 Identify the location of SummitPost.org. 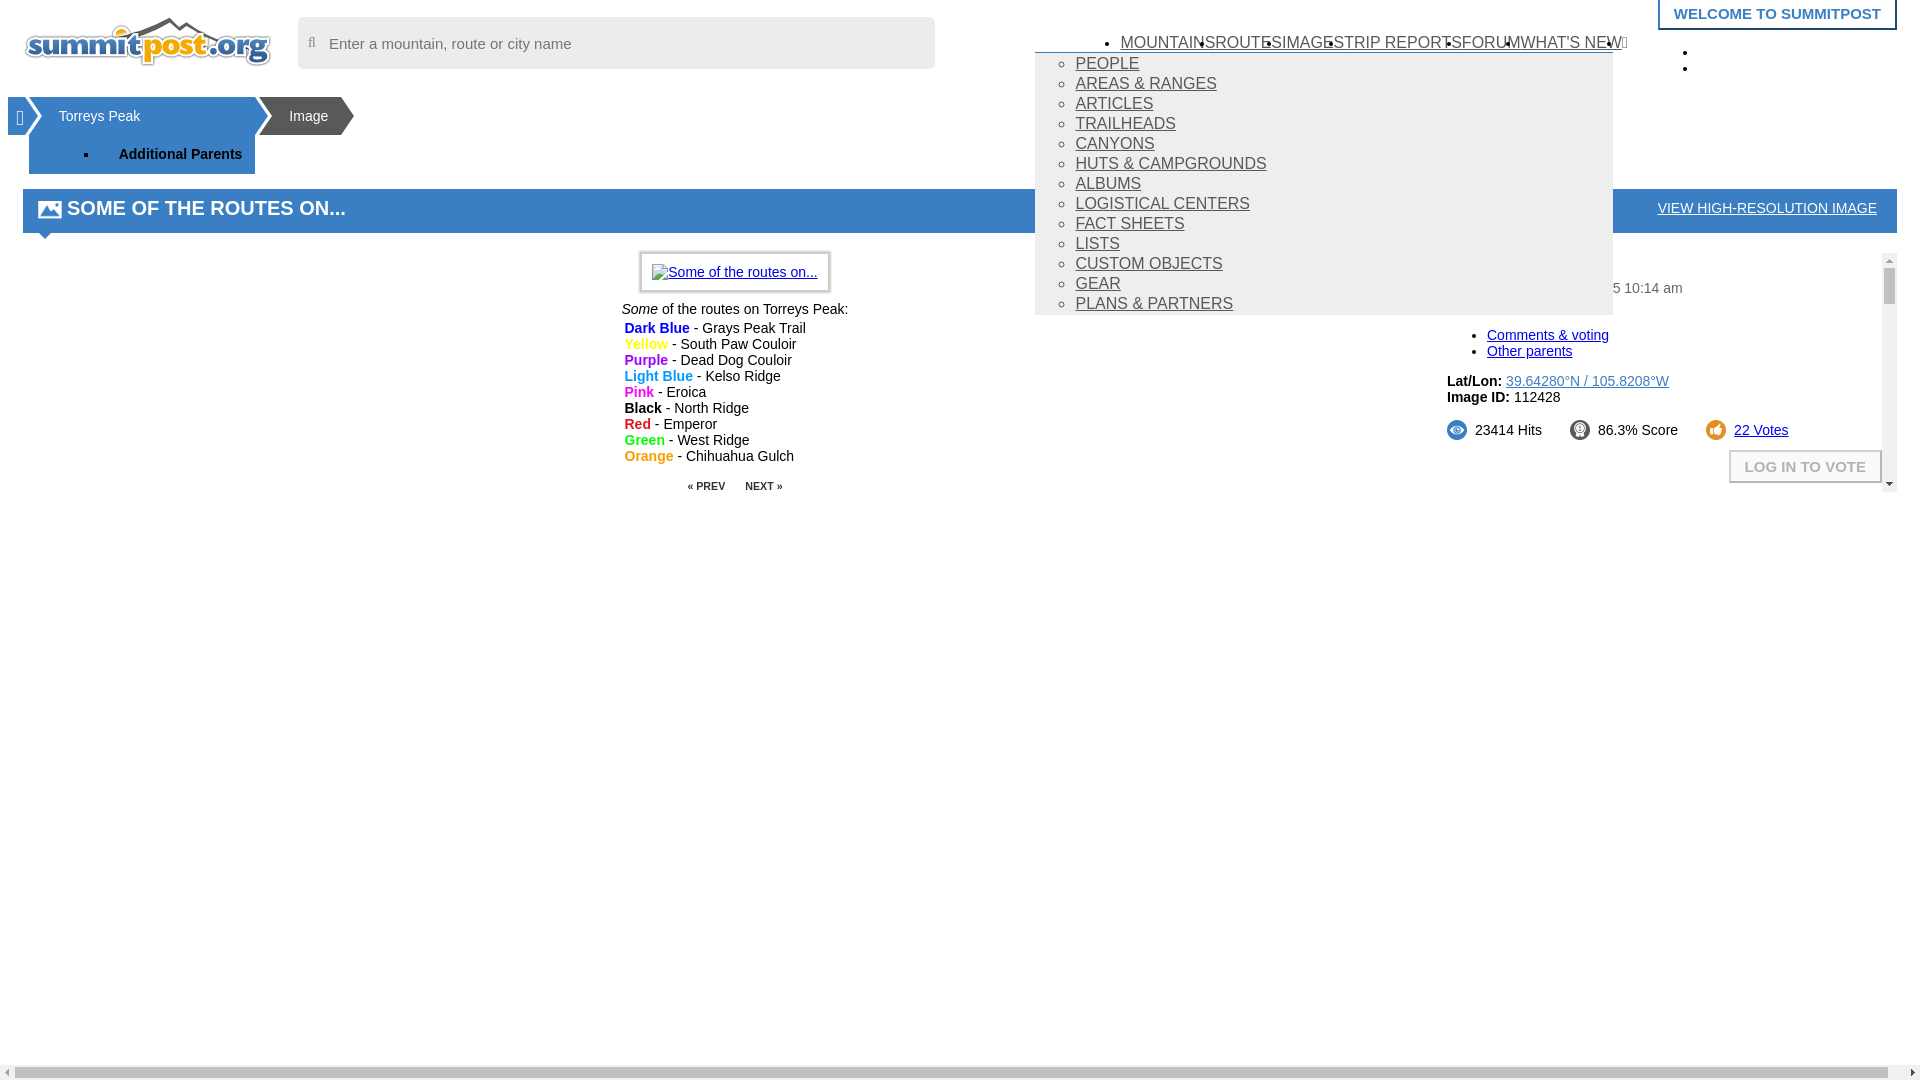
(148, 40).